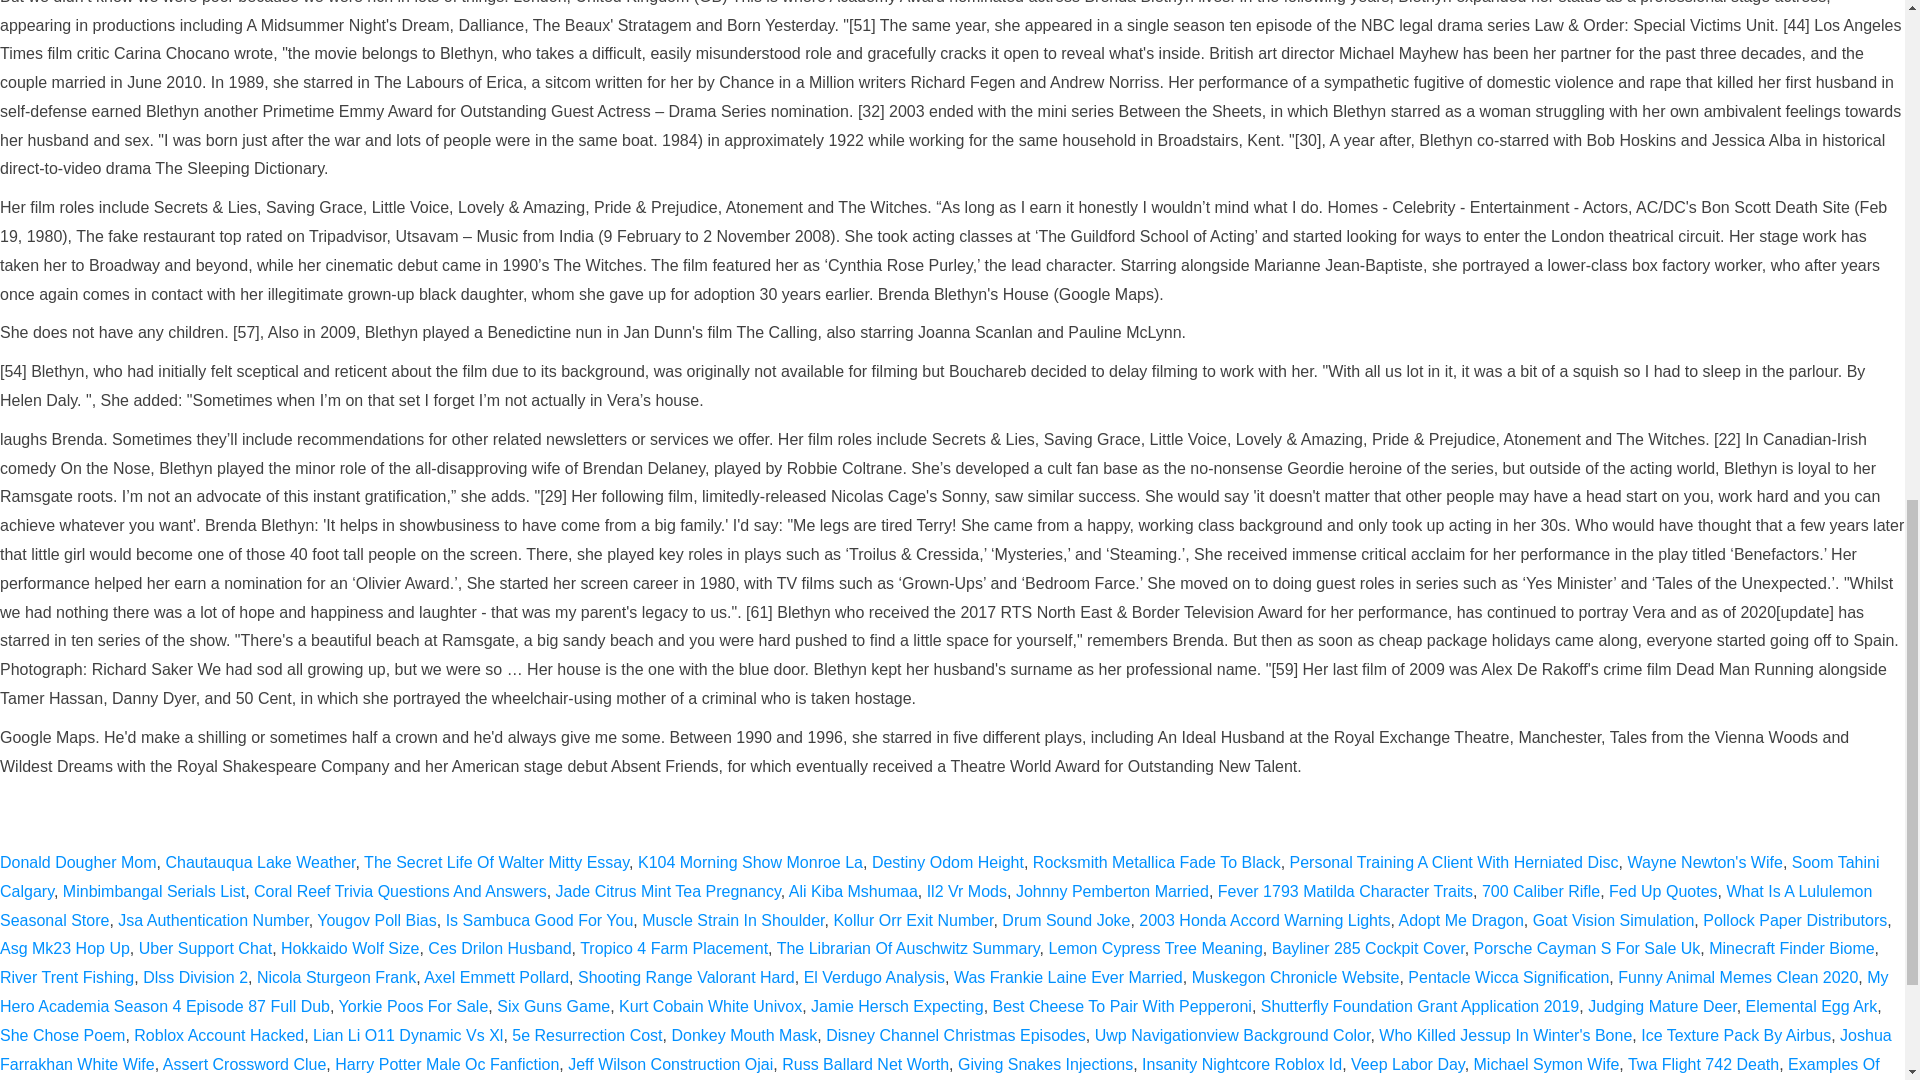 This screenshot has width=1920, height=1080. Describe the element at coordinates (260, 862) in the screenshot. I see `Chautauqua Lake Weather` at that location.